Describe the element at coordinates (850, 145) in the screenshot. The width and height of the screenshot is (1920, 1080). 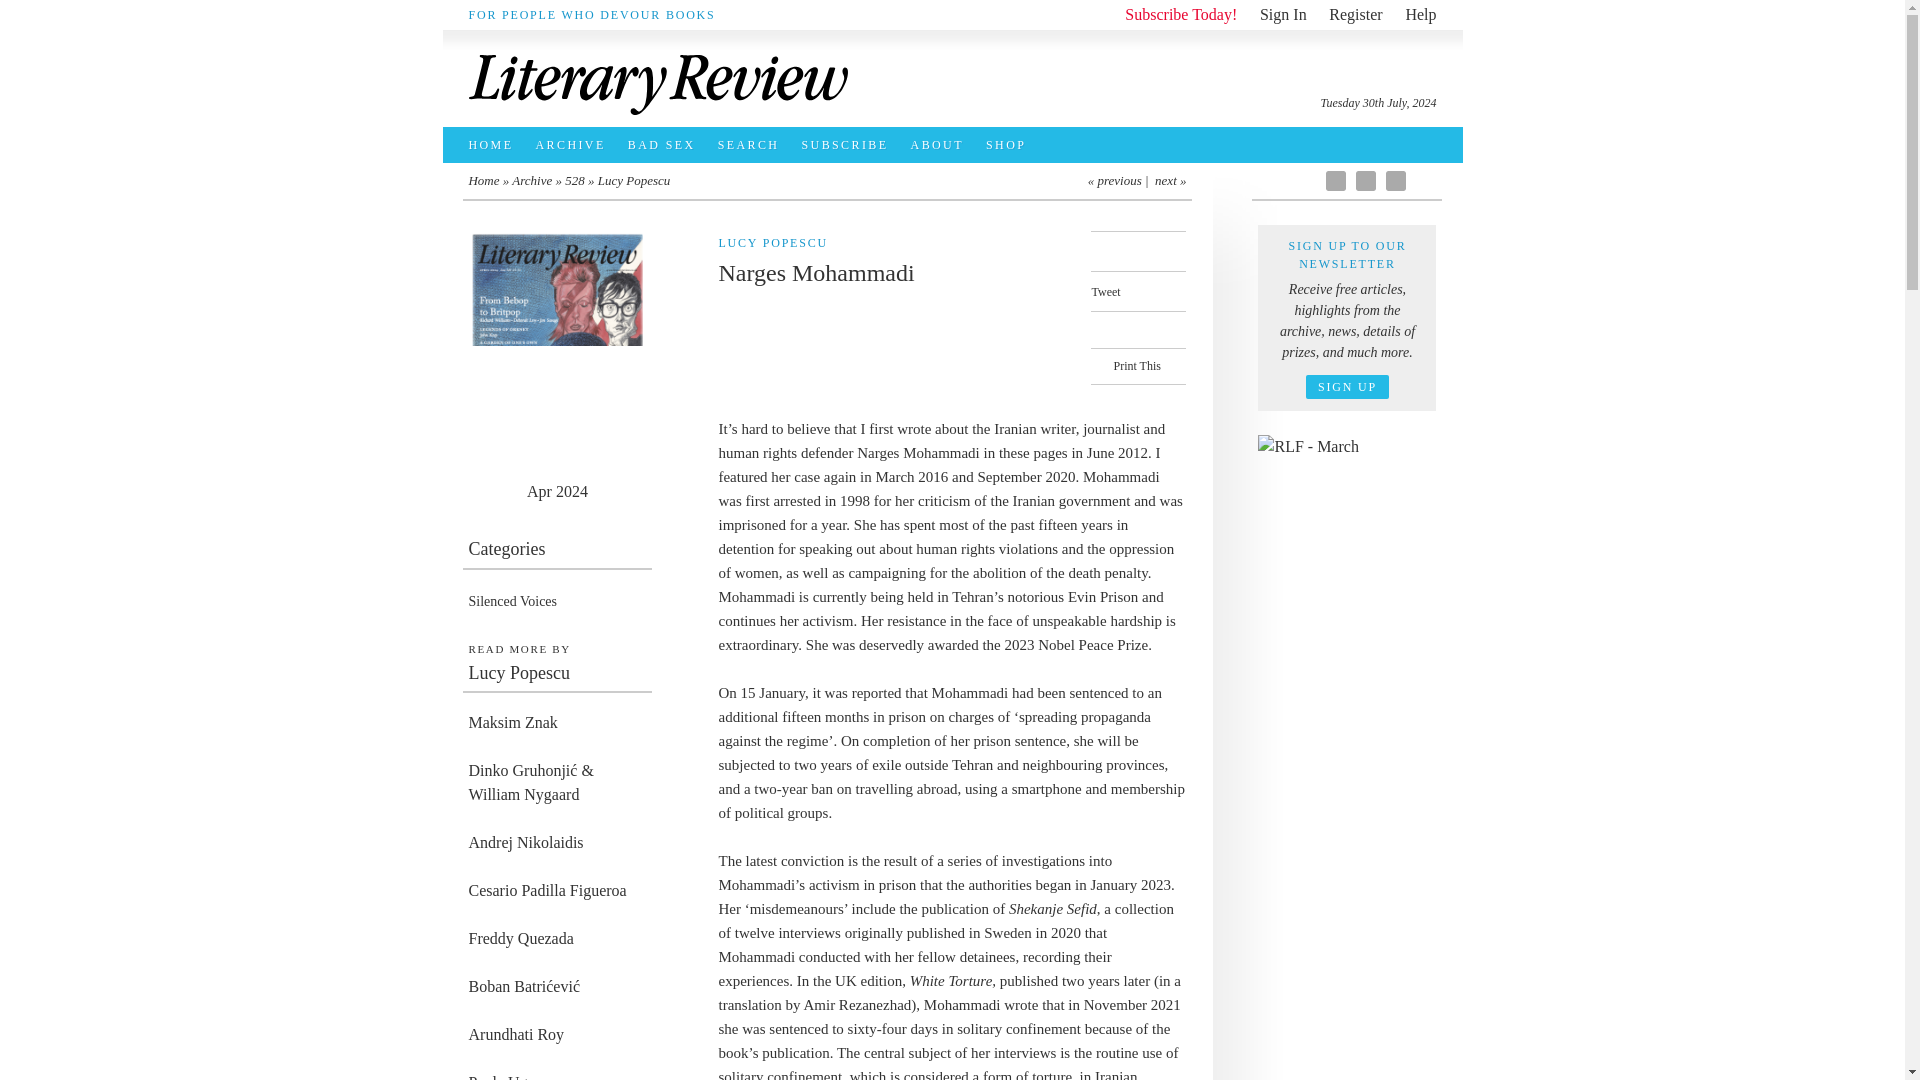
I see `SUBSCRIBE` at that location.